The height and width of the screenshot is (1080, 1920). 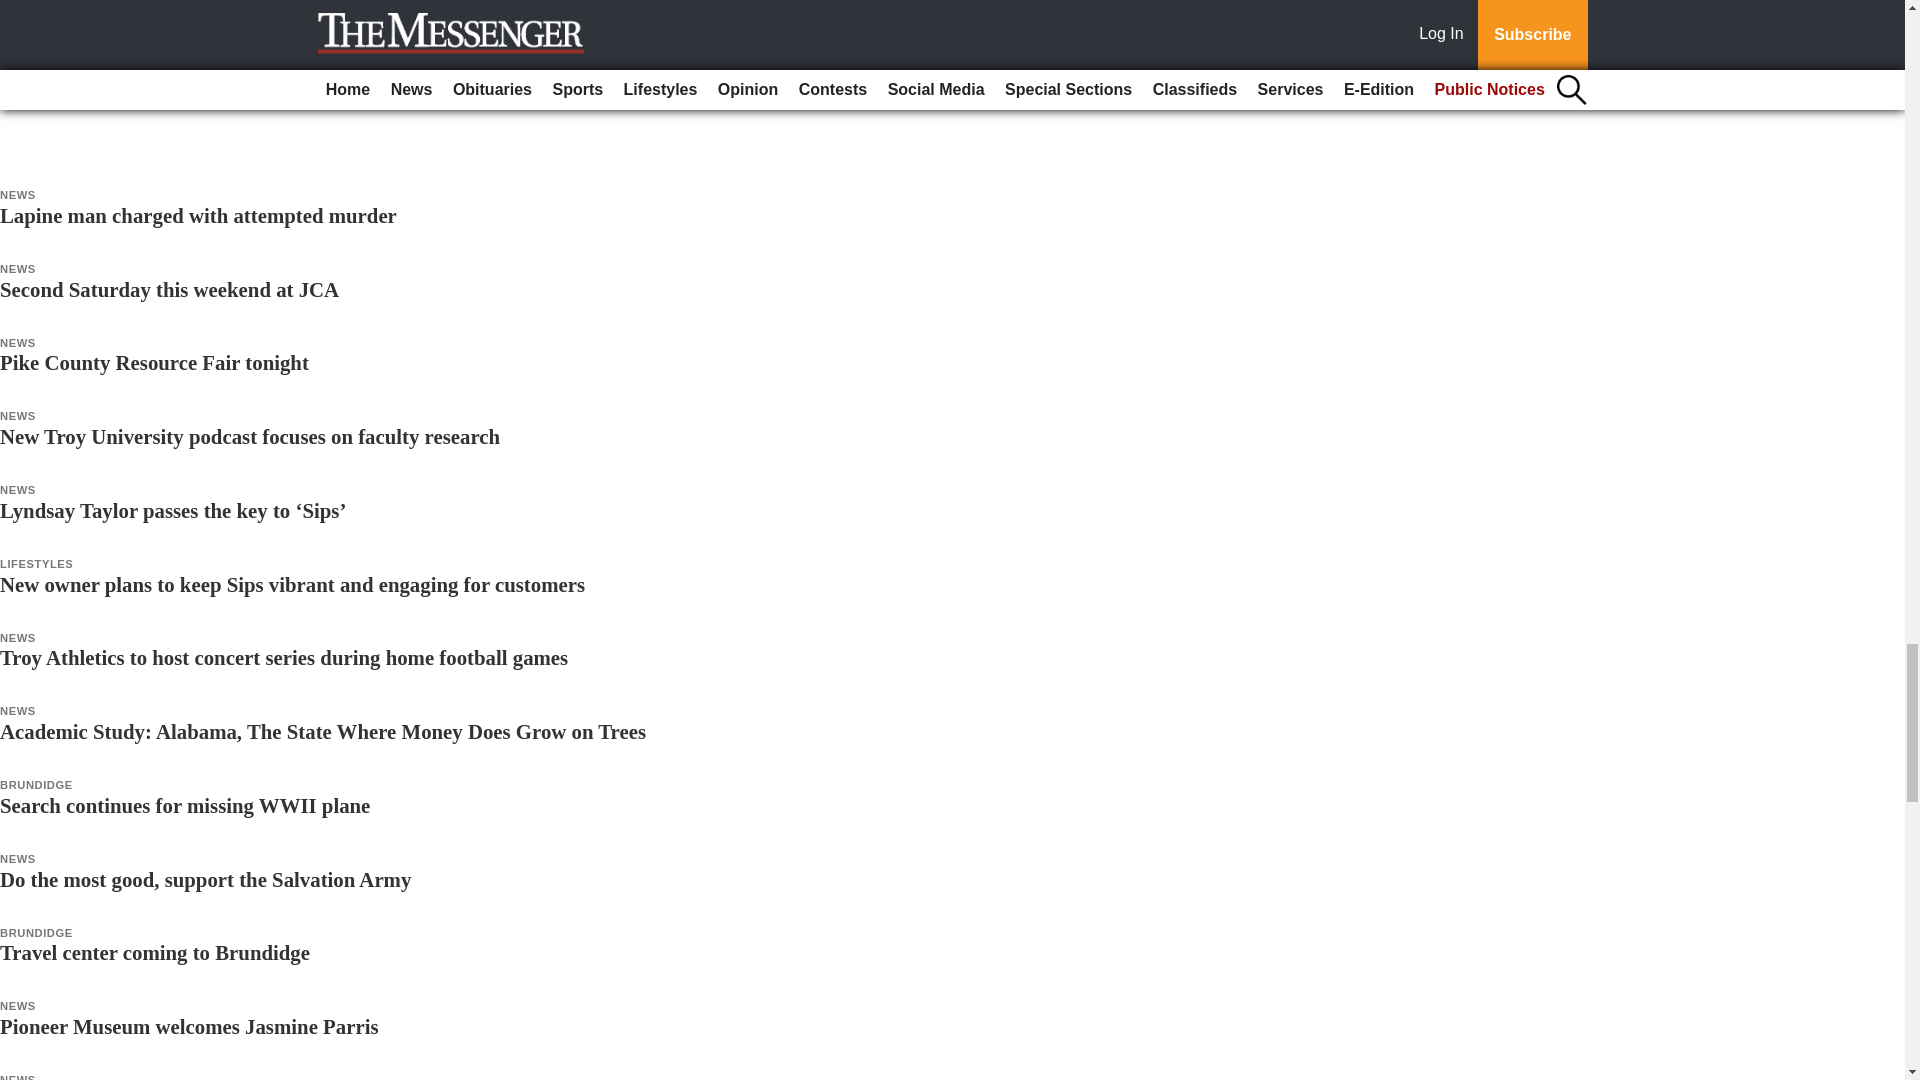 What do you see at coordinates (205, 880) in the screenshot?
I see `Do the most good, support the Salvation Army` at bounding box center [205, 880].